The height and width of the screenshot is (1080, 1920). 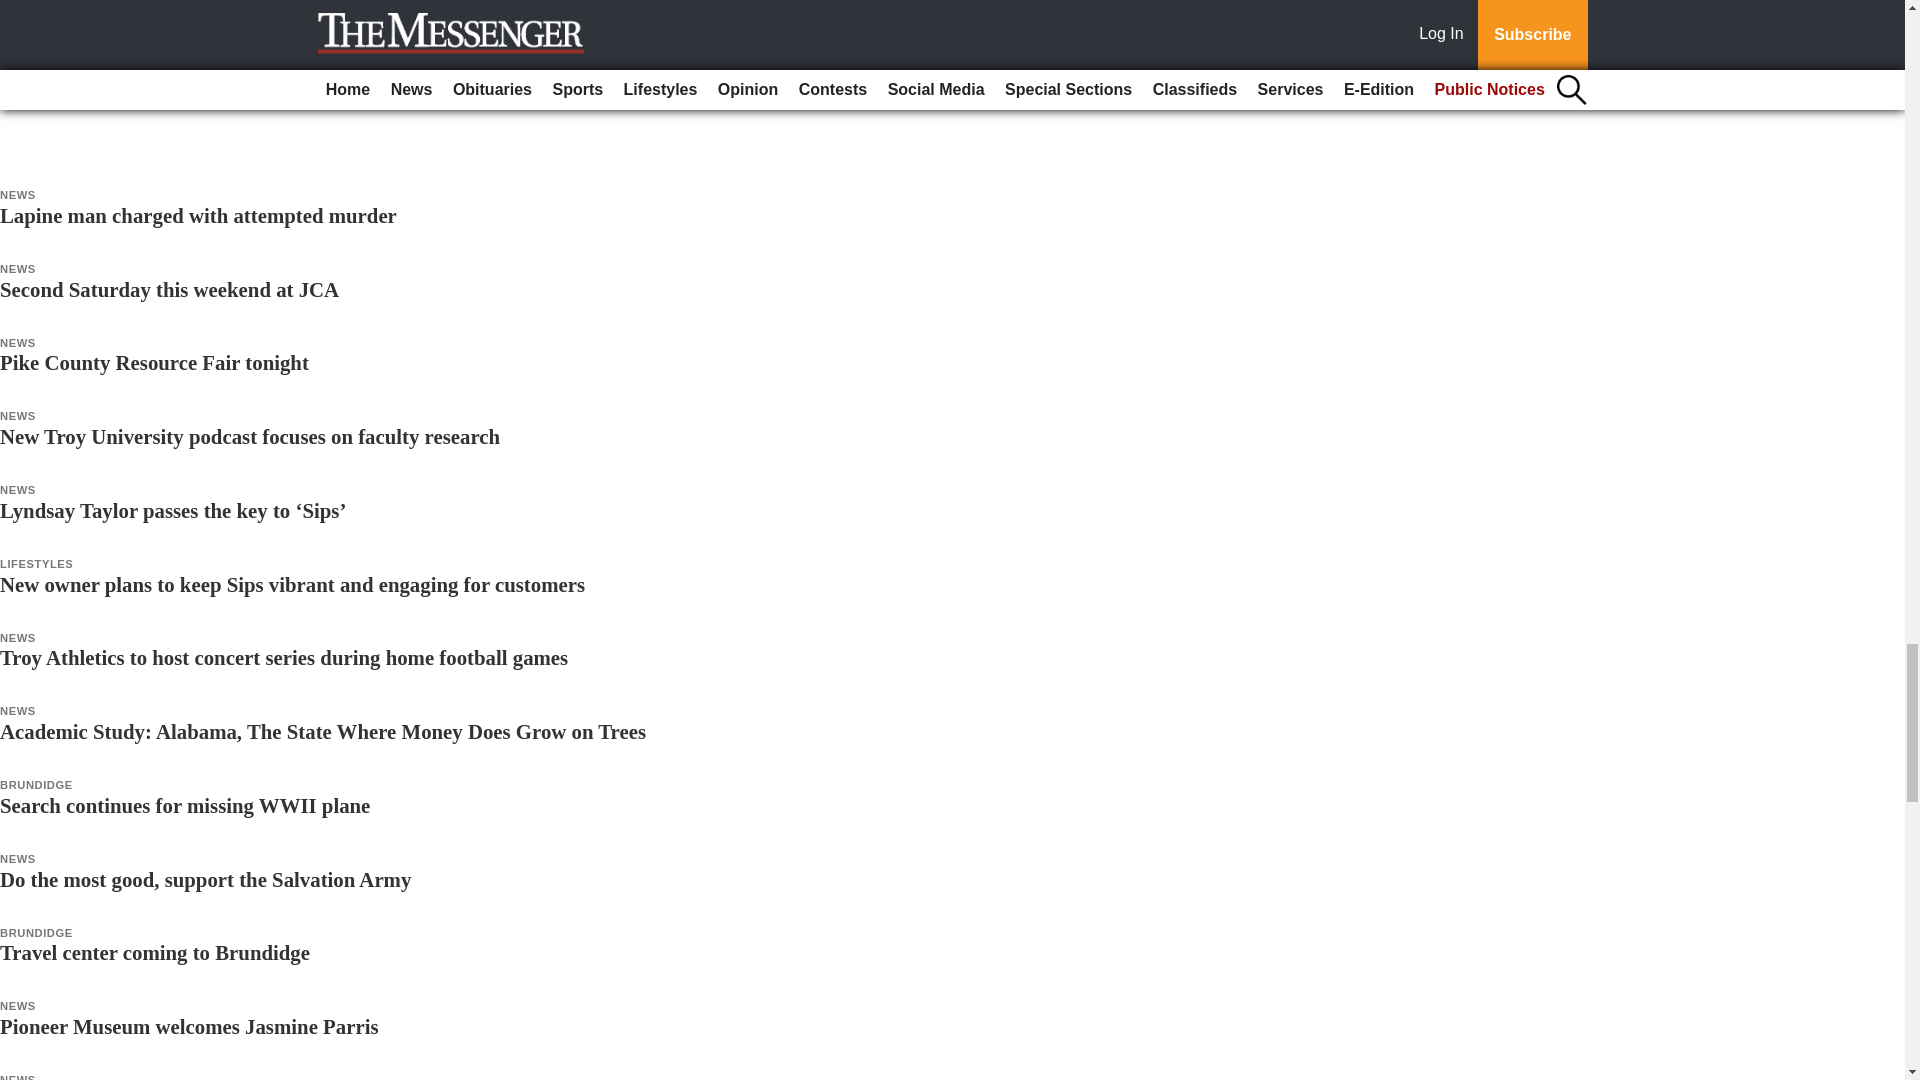 What do you see at coordinates (205, 880) in the screenshot?
I see `Do the most good, support the Salvation Army` at bounding box center [205, 880].